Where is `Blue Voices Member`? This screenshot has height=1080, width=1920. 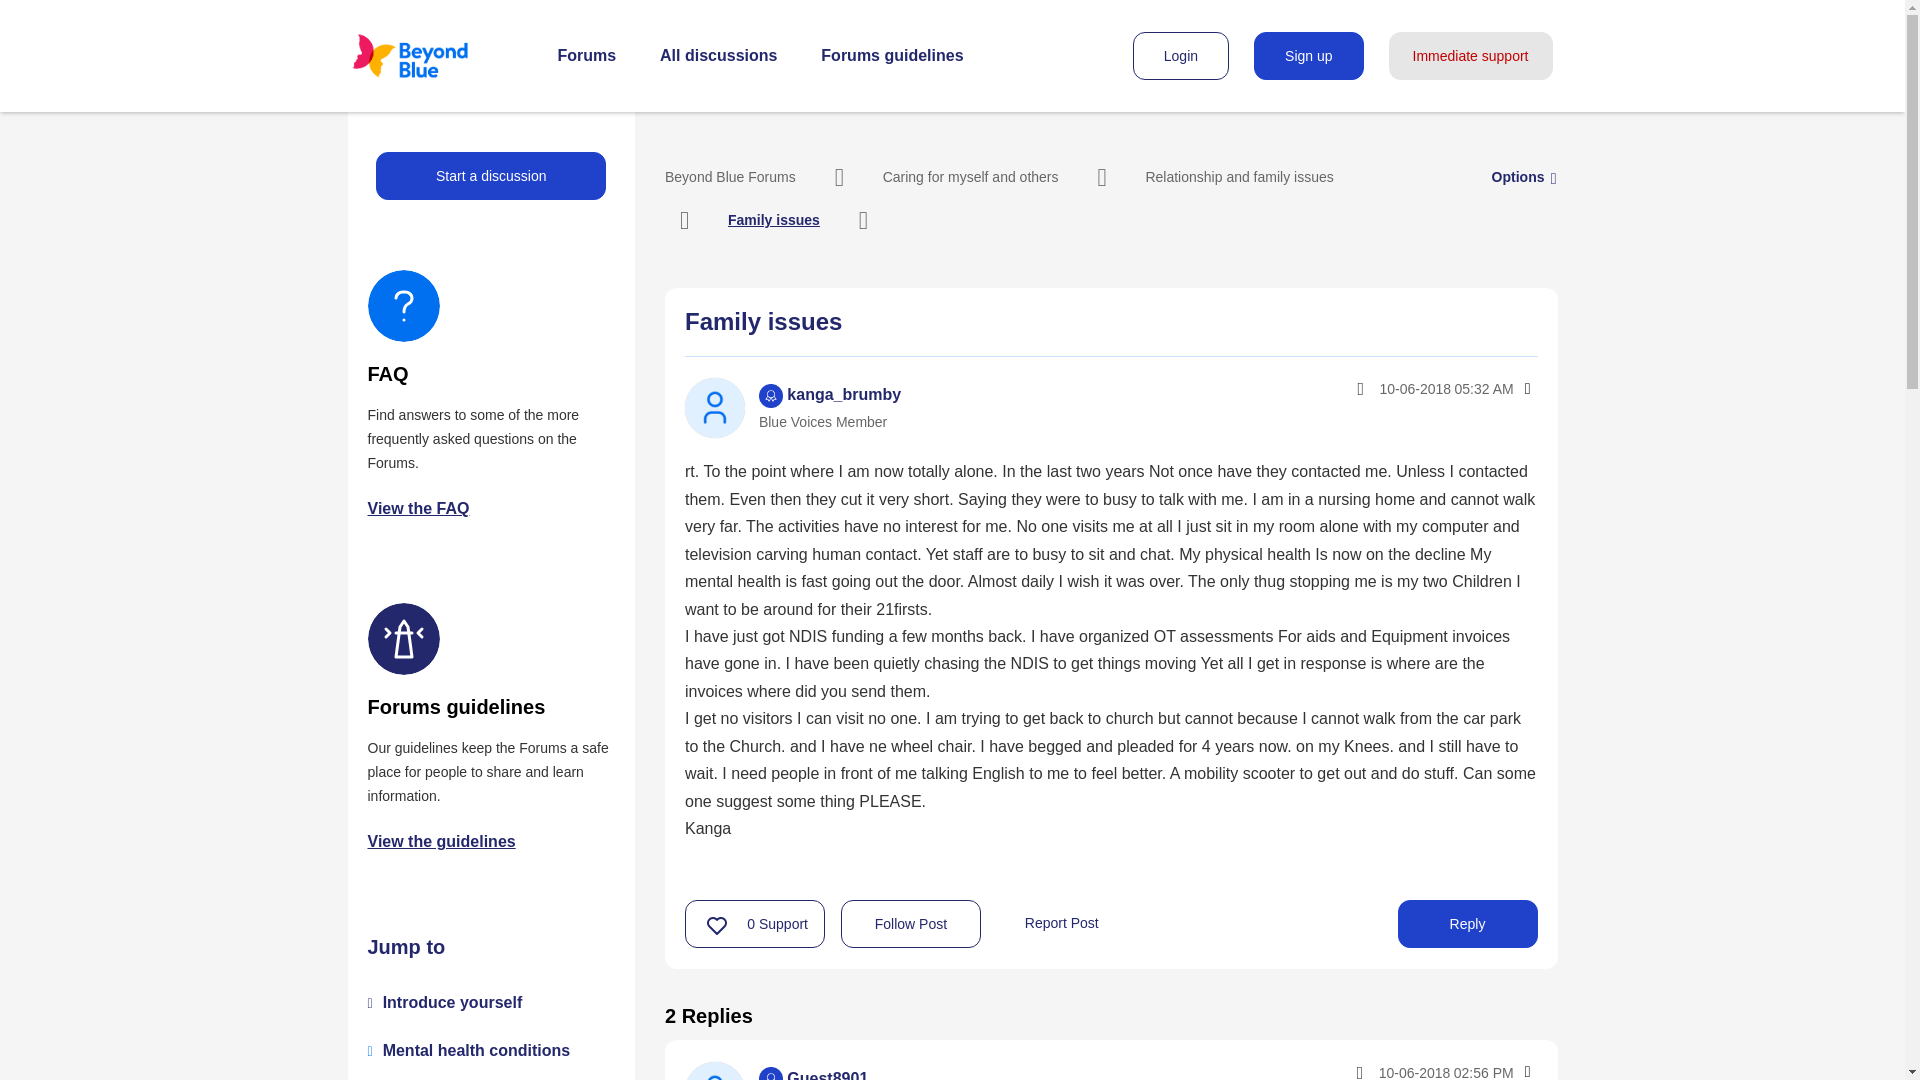
Blue Voices Member is located at coordinates (770, 1074).